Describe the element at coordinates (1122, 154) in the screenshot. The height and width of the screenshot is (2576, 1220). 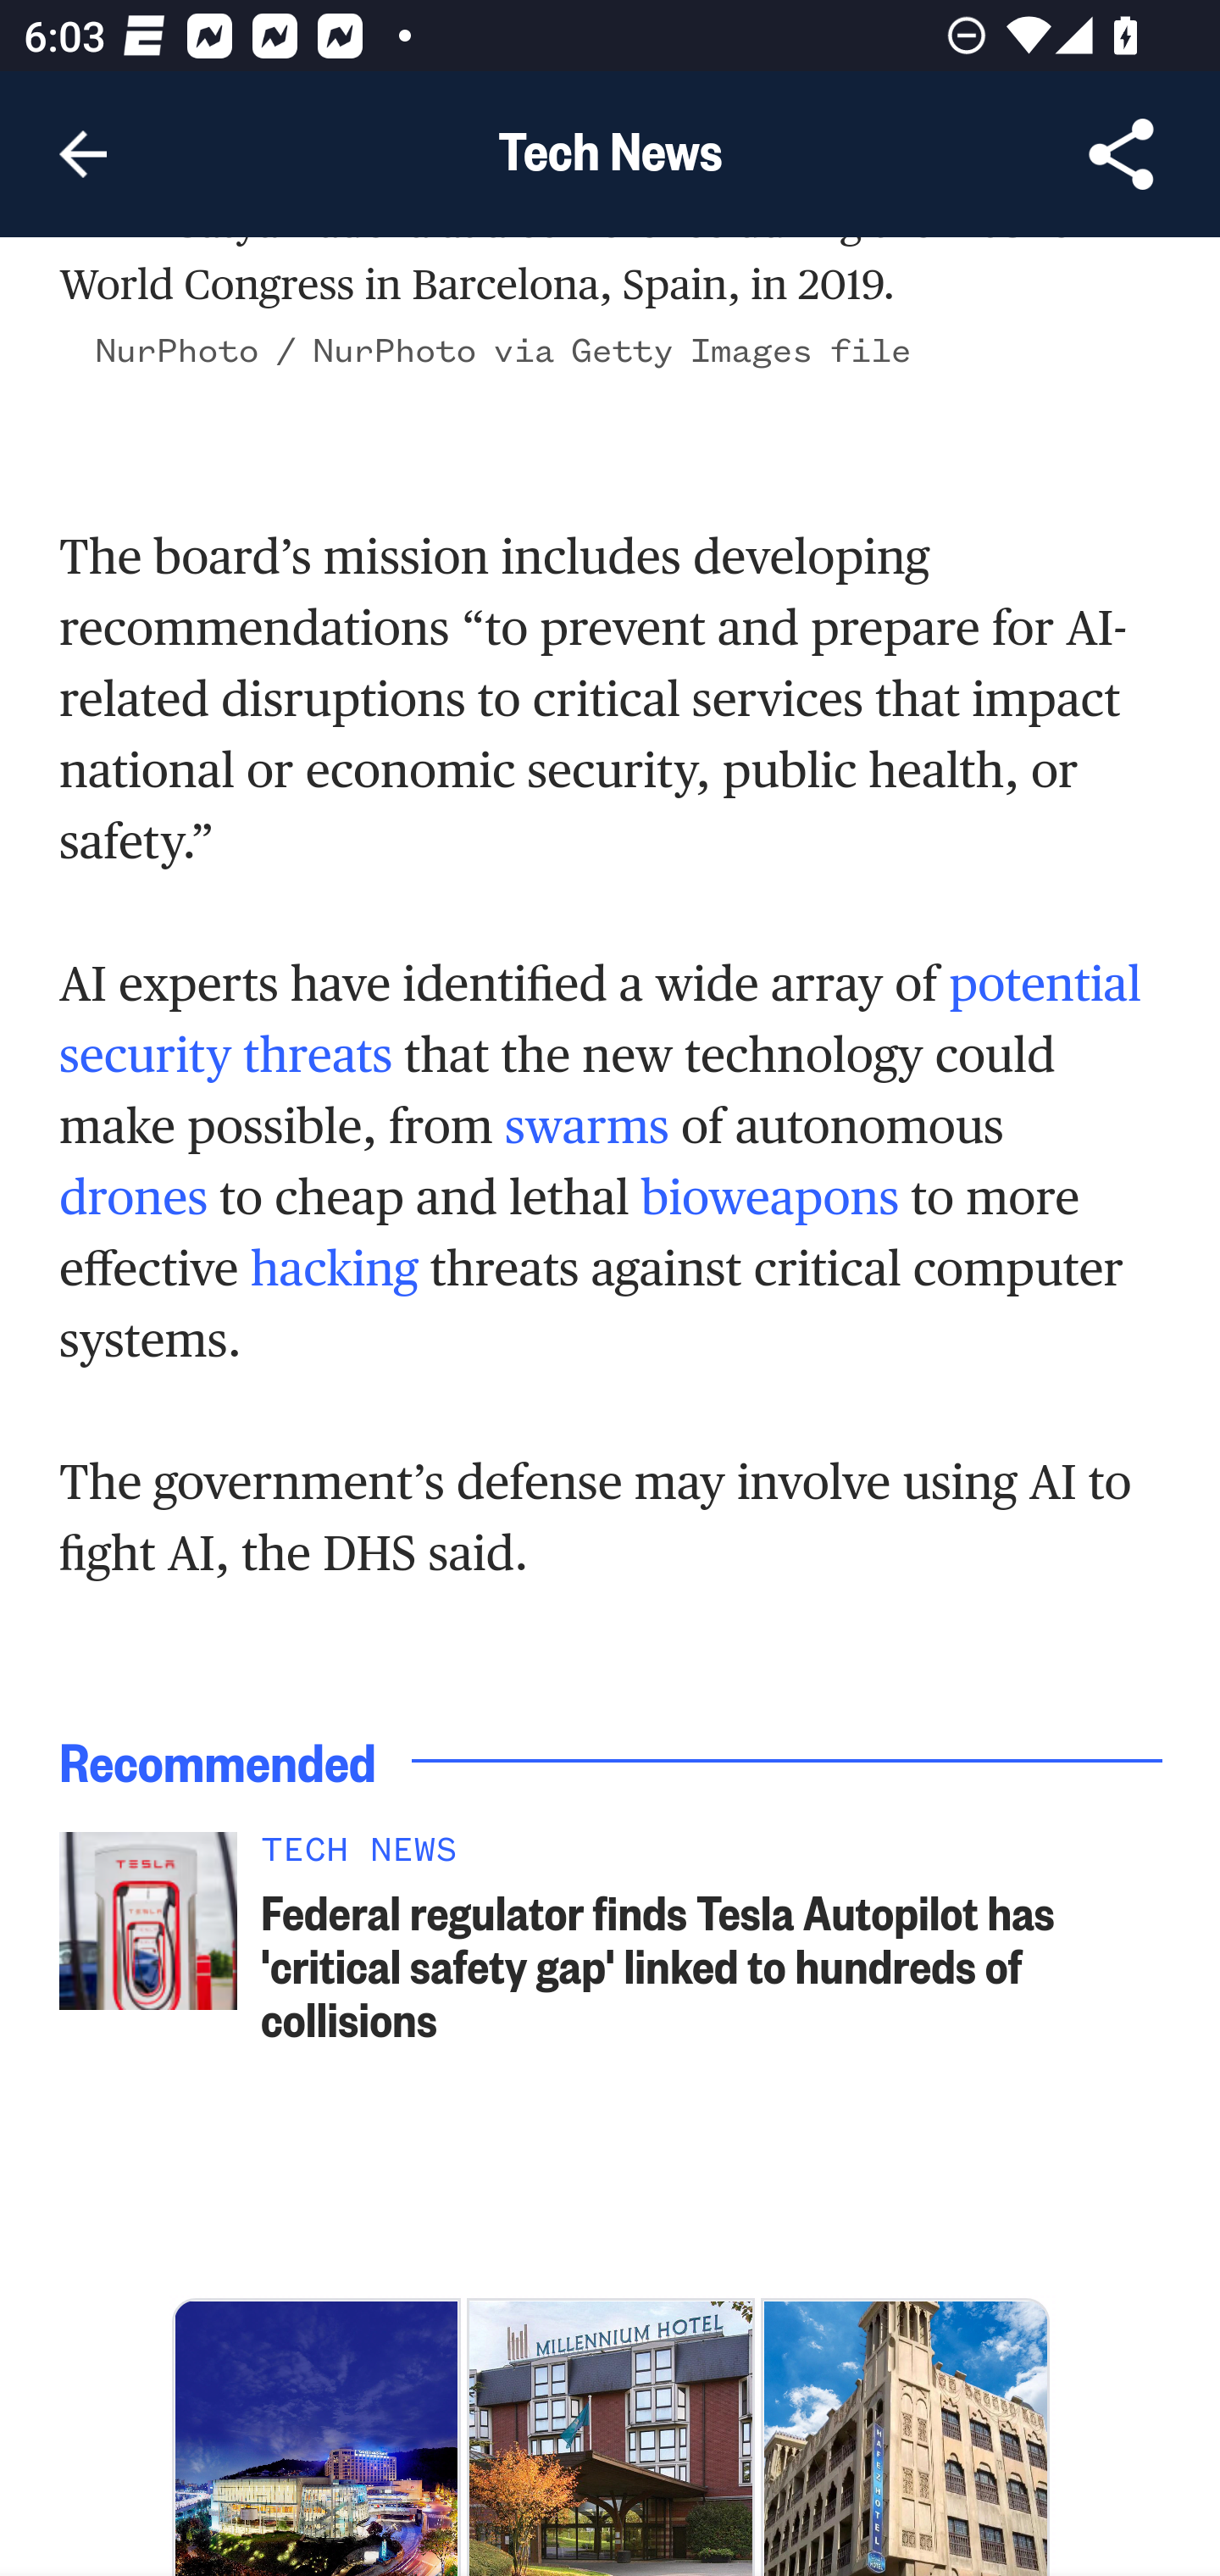
I see `Share Article, button` at that location.